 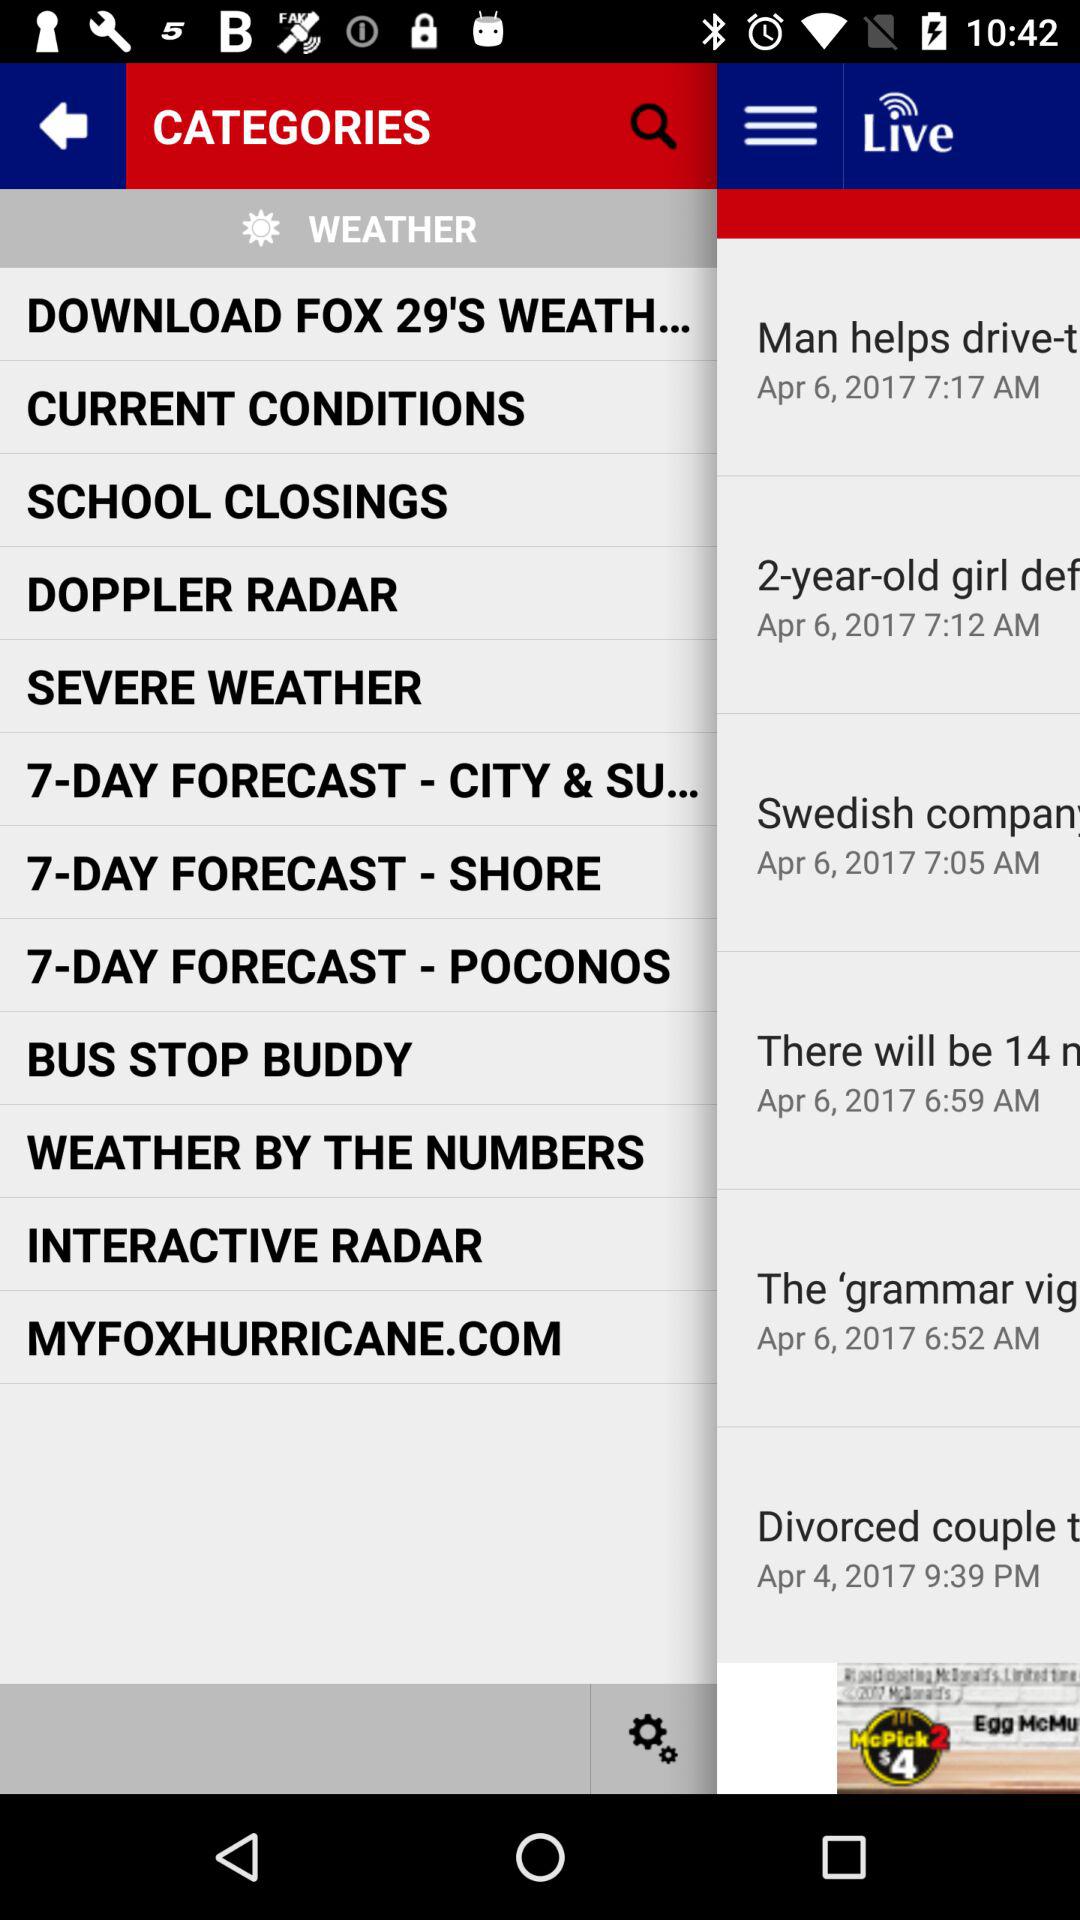 I want to click on select search button, so click(x=654, y=126).